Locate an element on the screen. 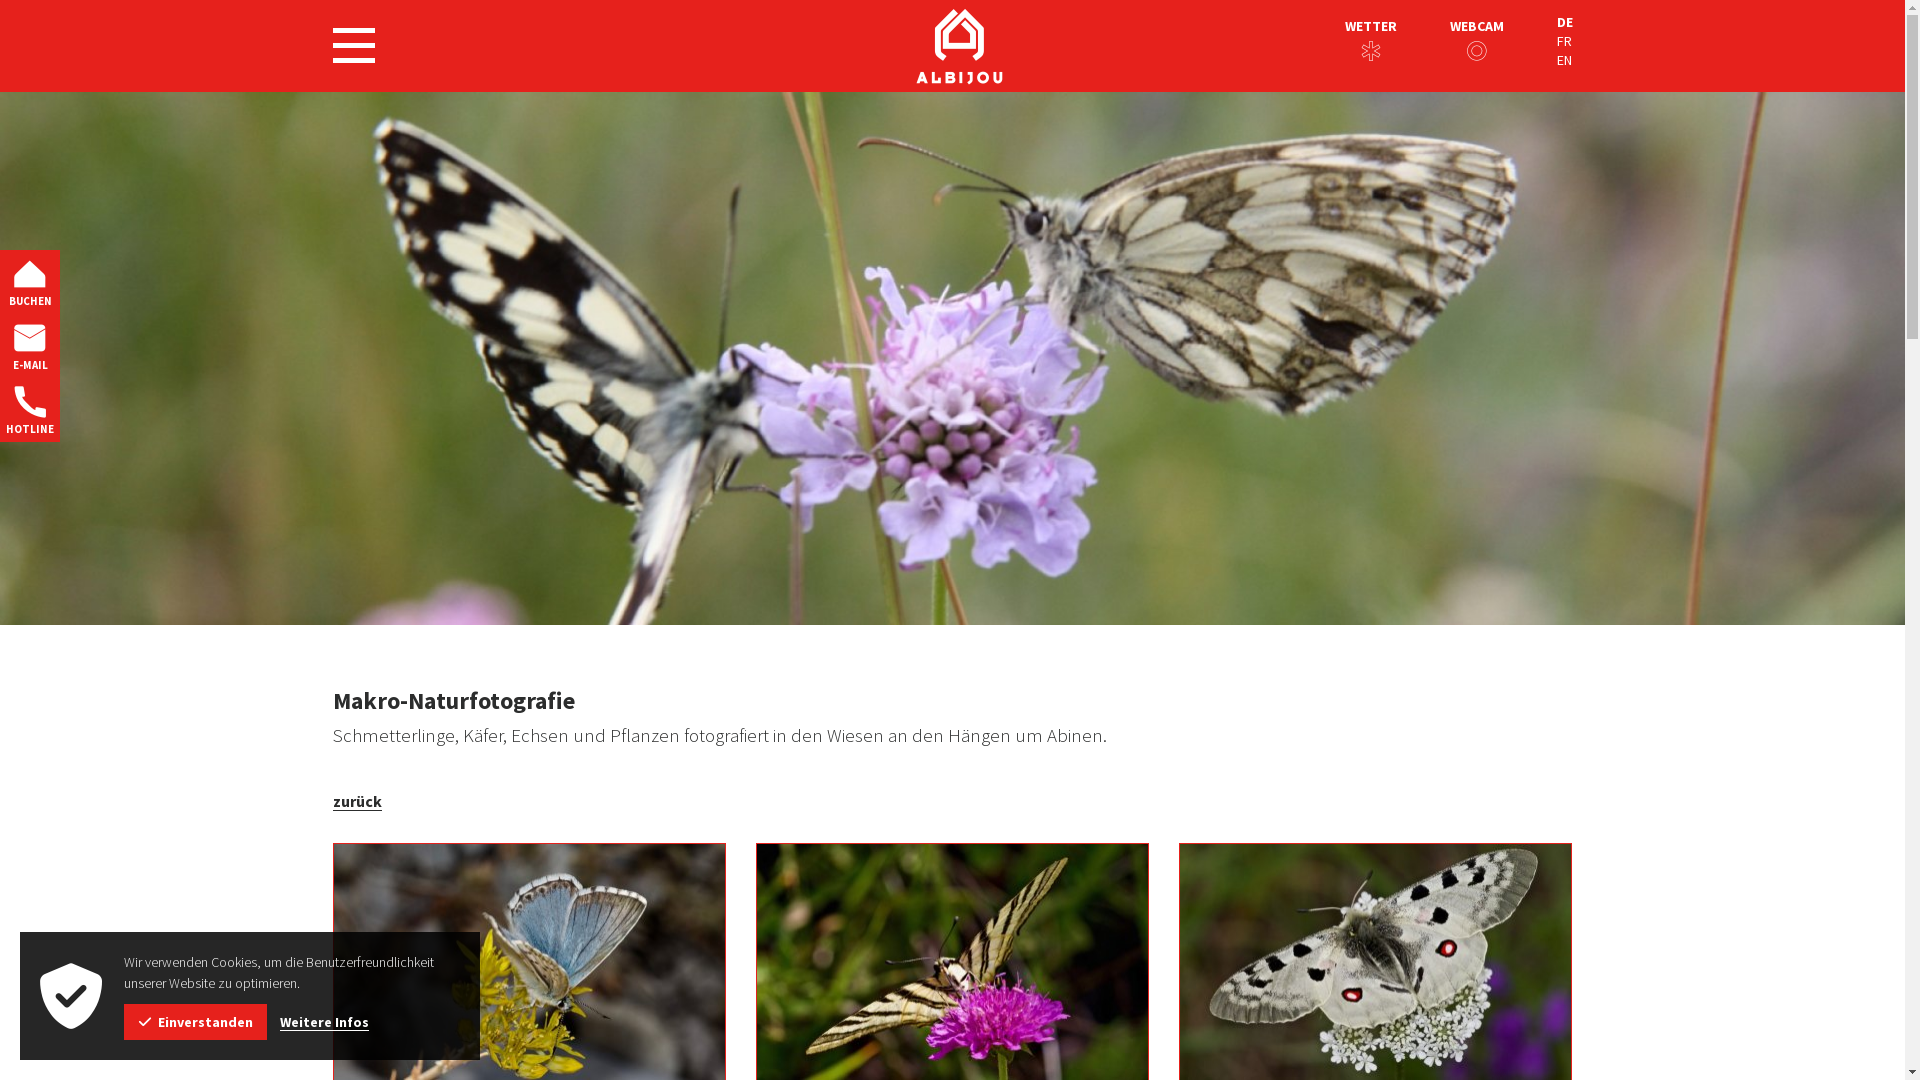 The height and width of the screenshot is (1080, 1920). BUCHEN is located at coordinates (30, 282).